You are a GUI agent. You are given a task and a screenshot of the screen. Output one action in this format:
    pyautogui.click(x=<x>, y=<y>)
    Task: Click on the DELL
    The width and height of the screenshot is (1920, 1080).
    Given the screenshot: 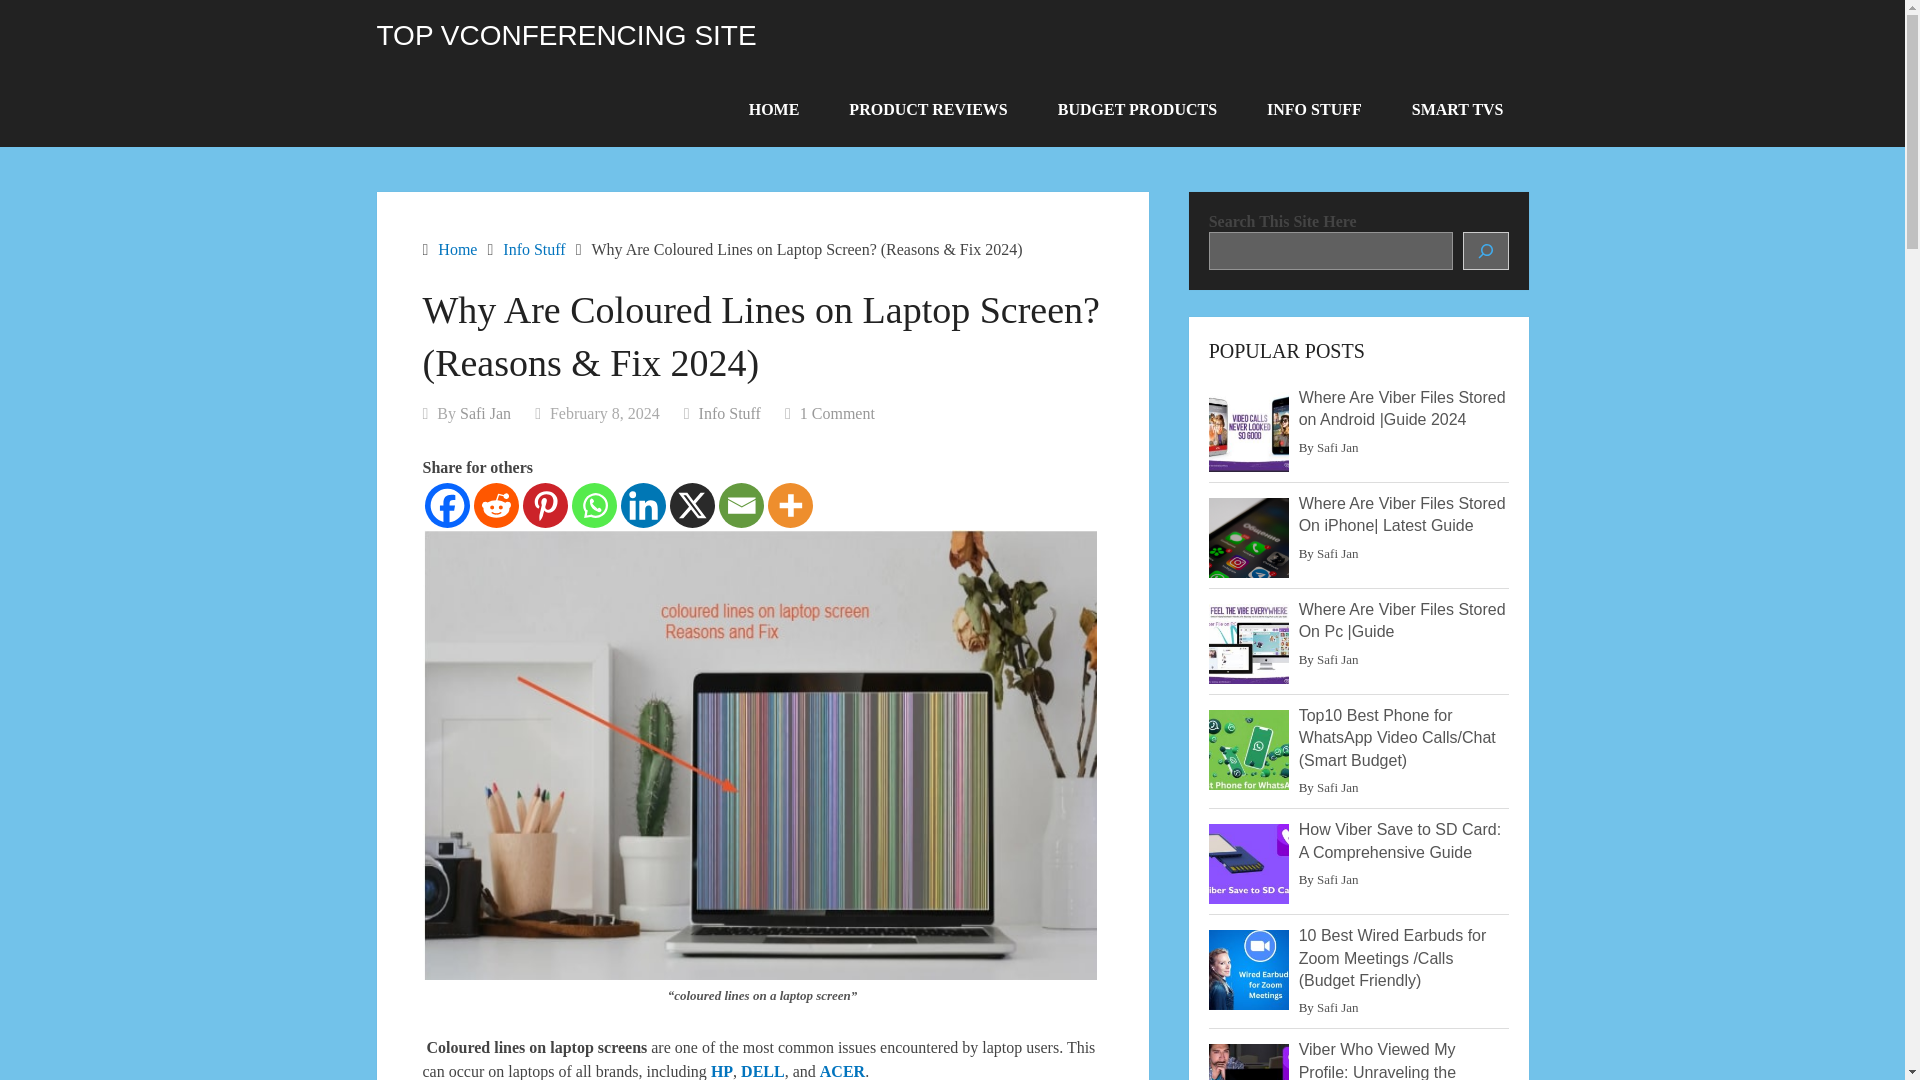 What is the action you would take?
    pyautogui.click(x=763, y=1071)
    